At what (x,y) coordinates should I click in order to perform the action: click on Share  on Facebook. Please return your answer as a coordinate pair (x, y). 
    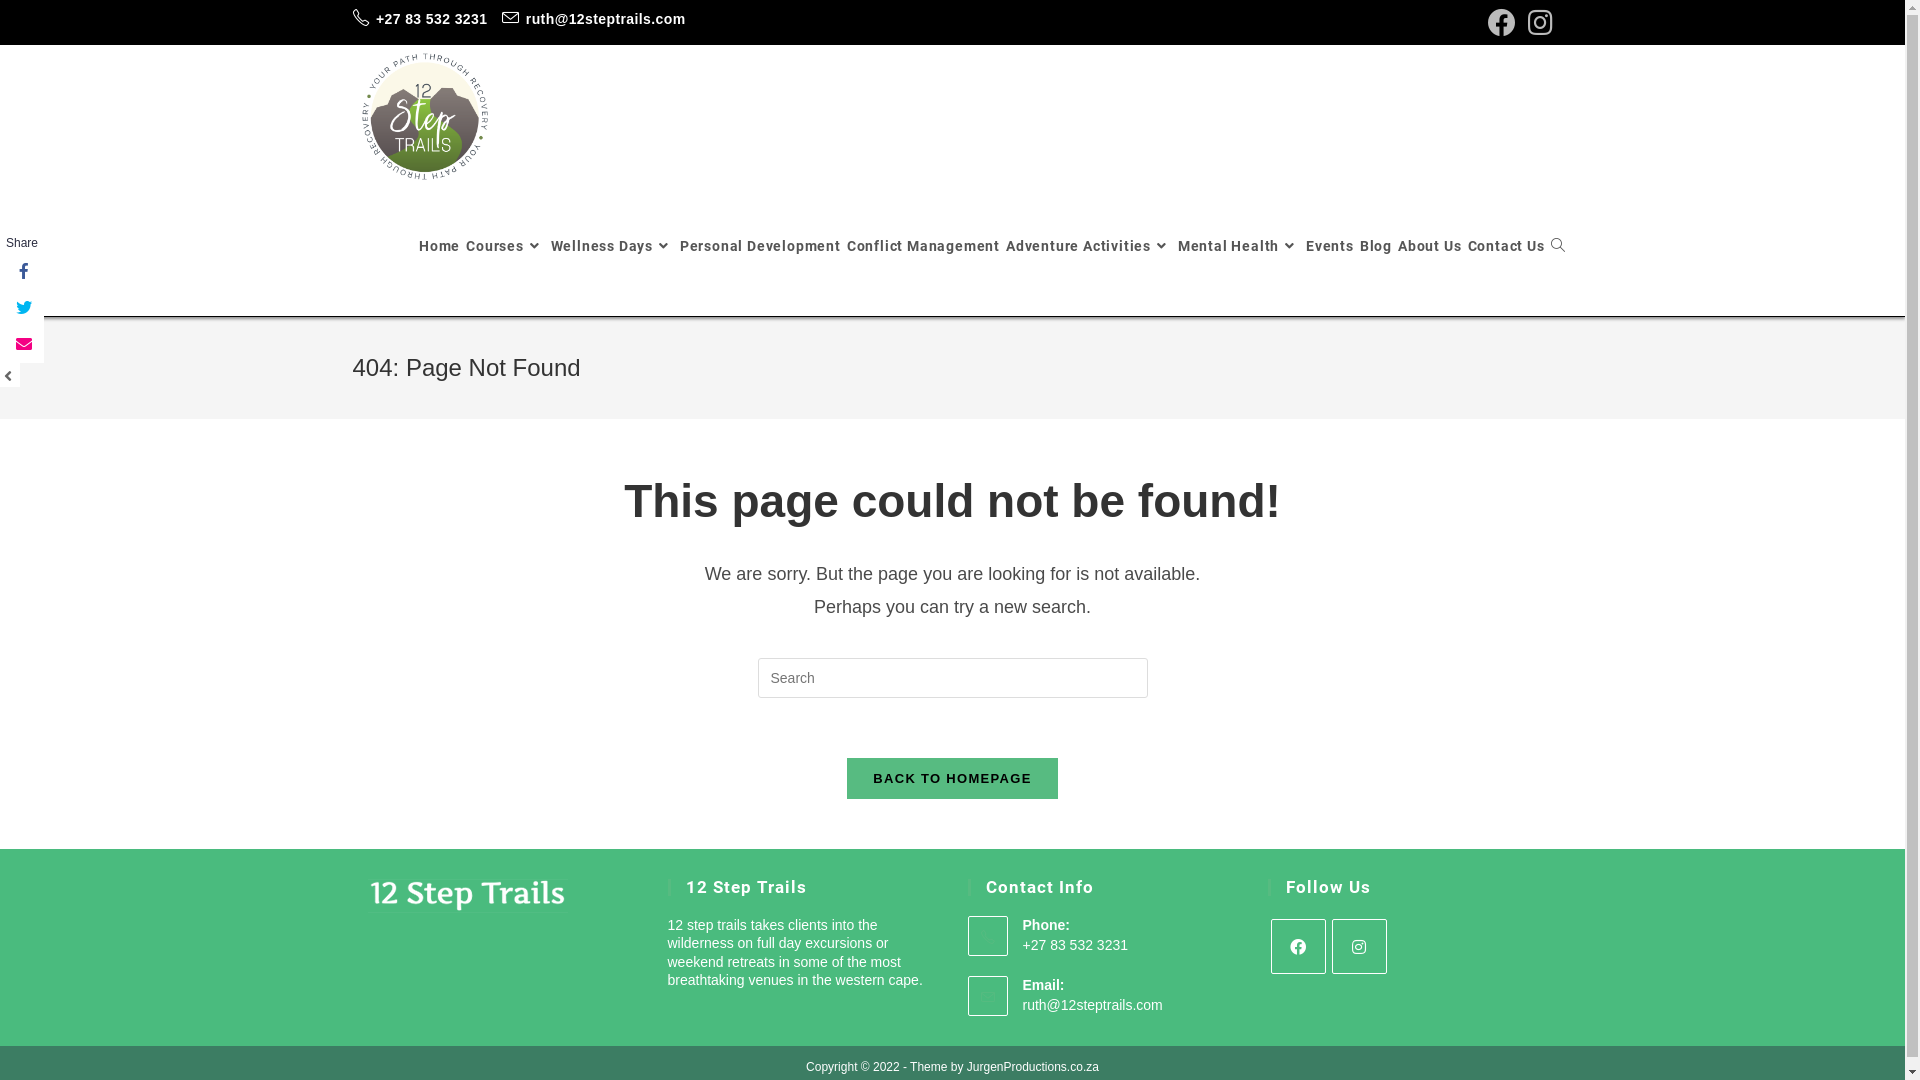
    Looking at the image, I should click on (22, 273).